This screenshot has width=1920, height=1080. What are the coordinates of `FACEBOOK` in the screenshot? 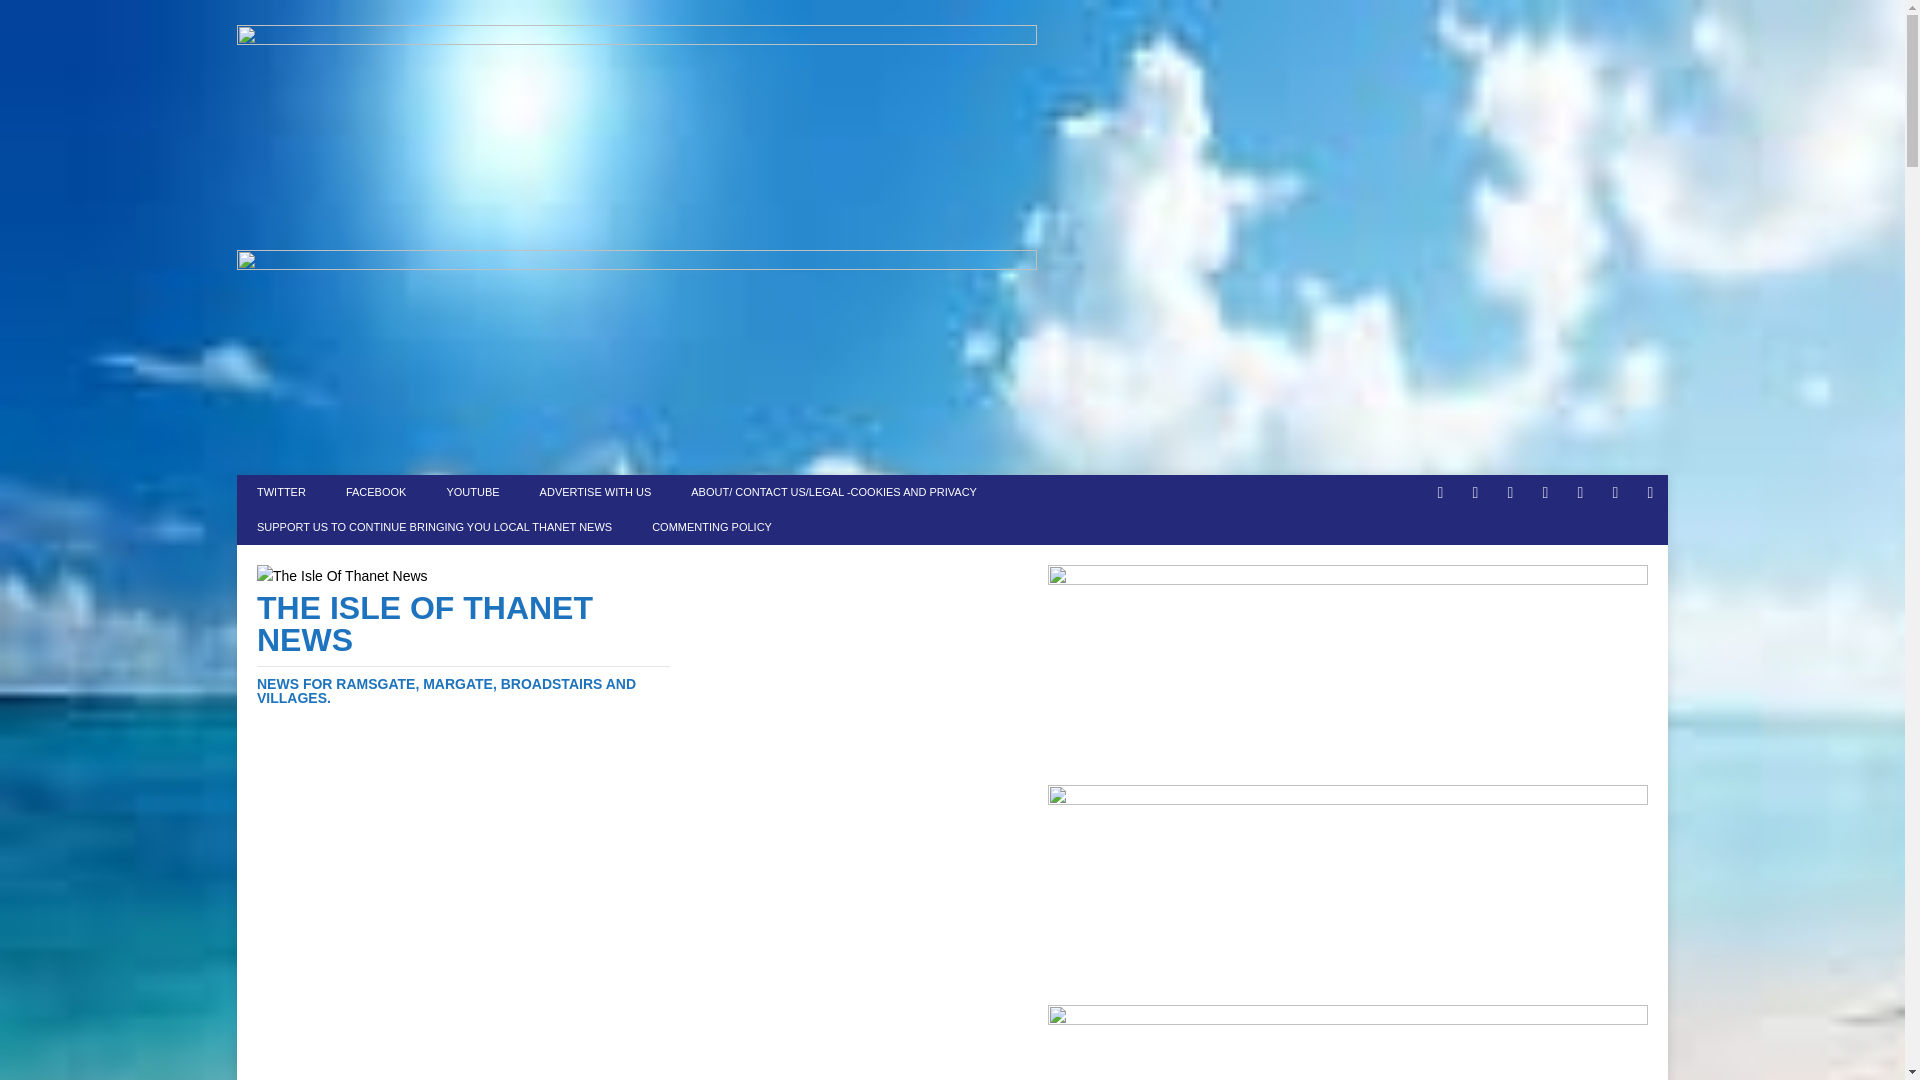 It's located at (376, 492).